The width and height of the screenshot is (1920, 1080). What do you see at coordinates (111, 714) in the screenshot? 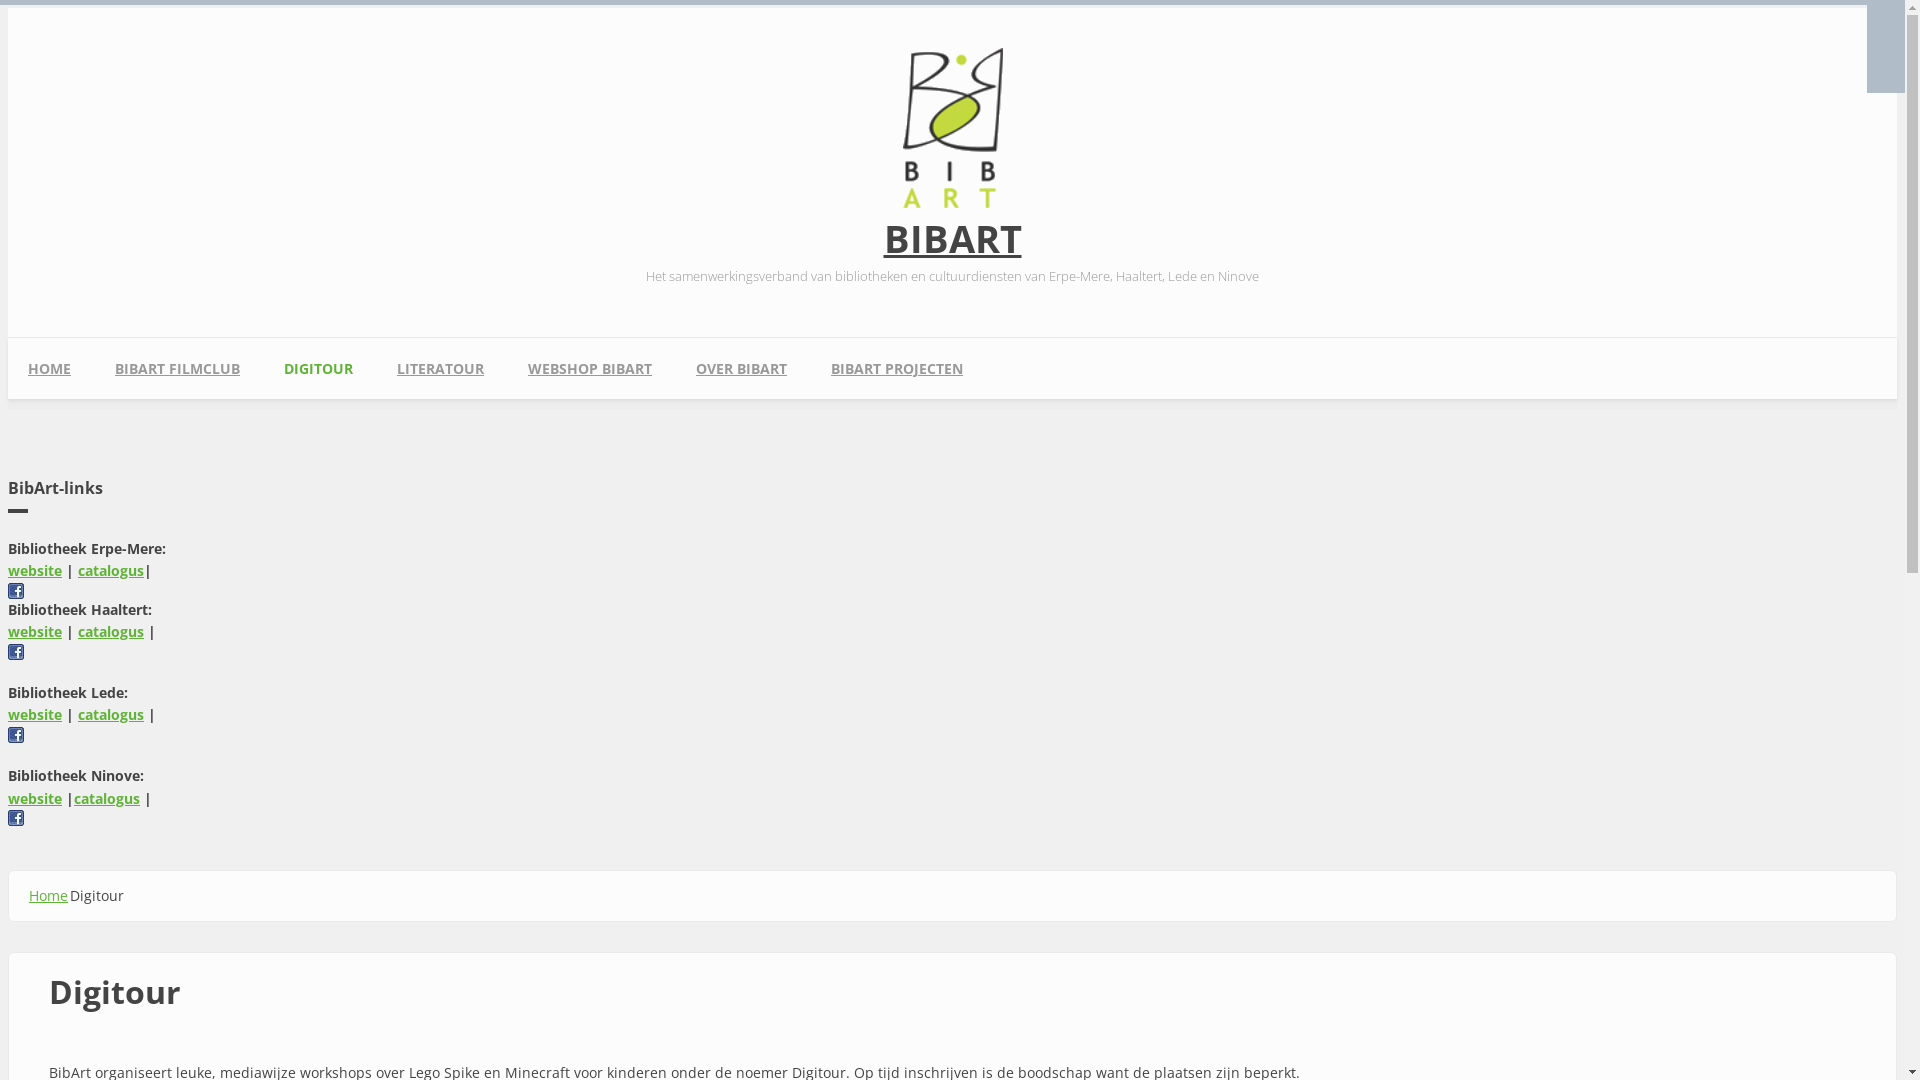
I see `catalogus` at bounding box center [111, 714].